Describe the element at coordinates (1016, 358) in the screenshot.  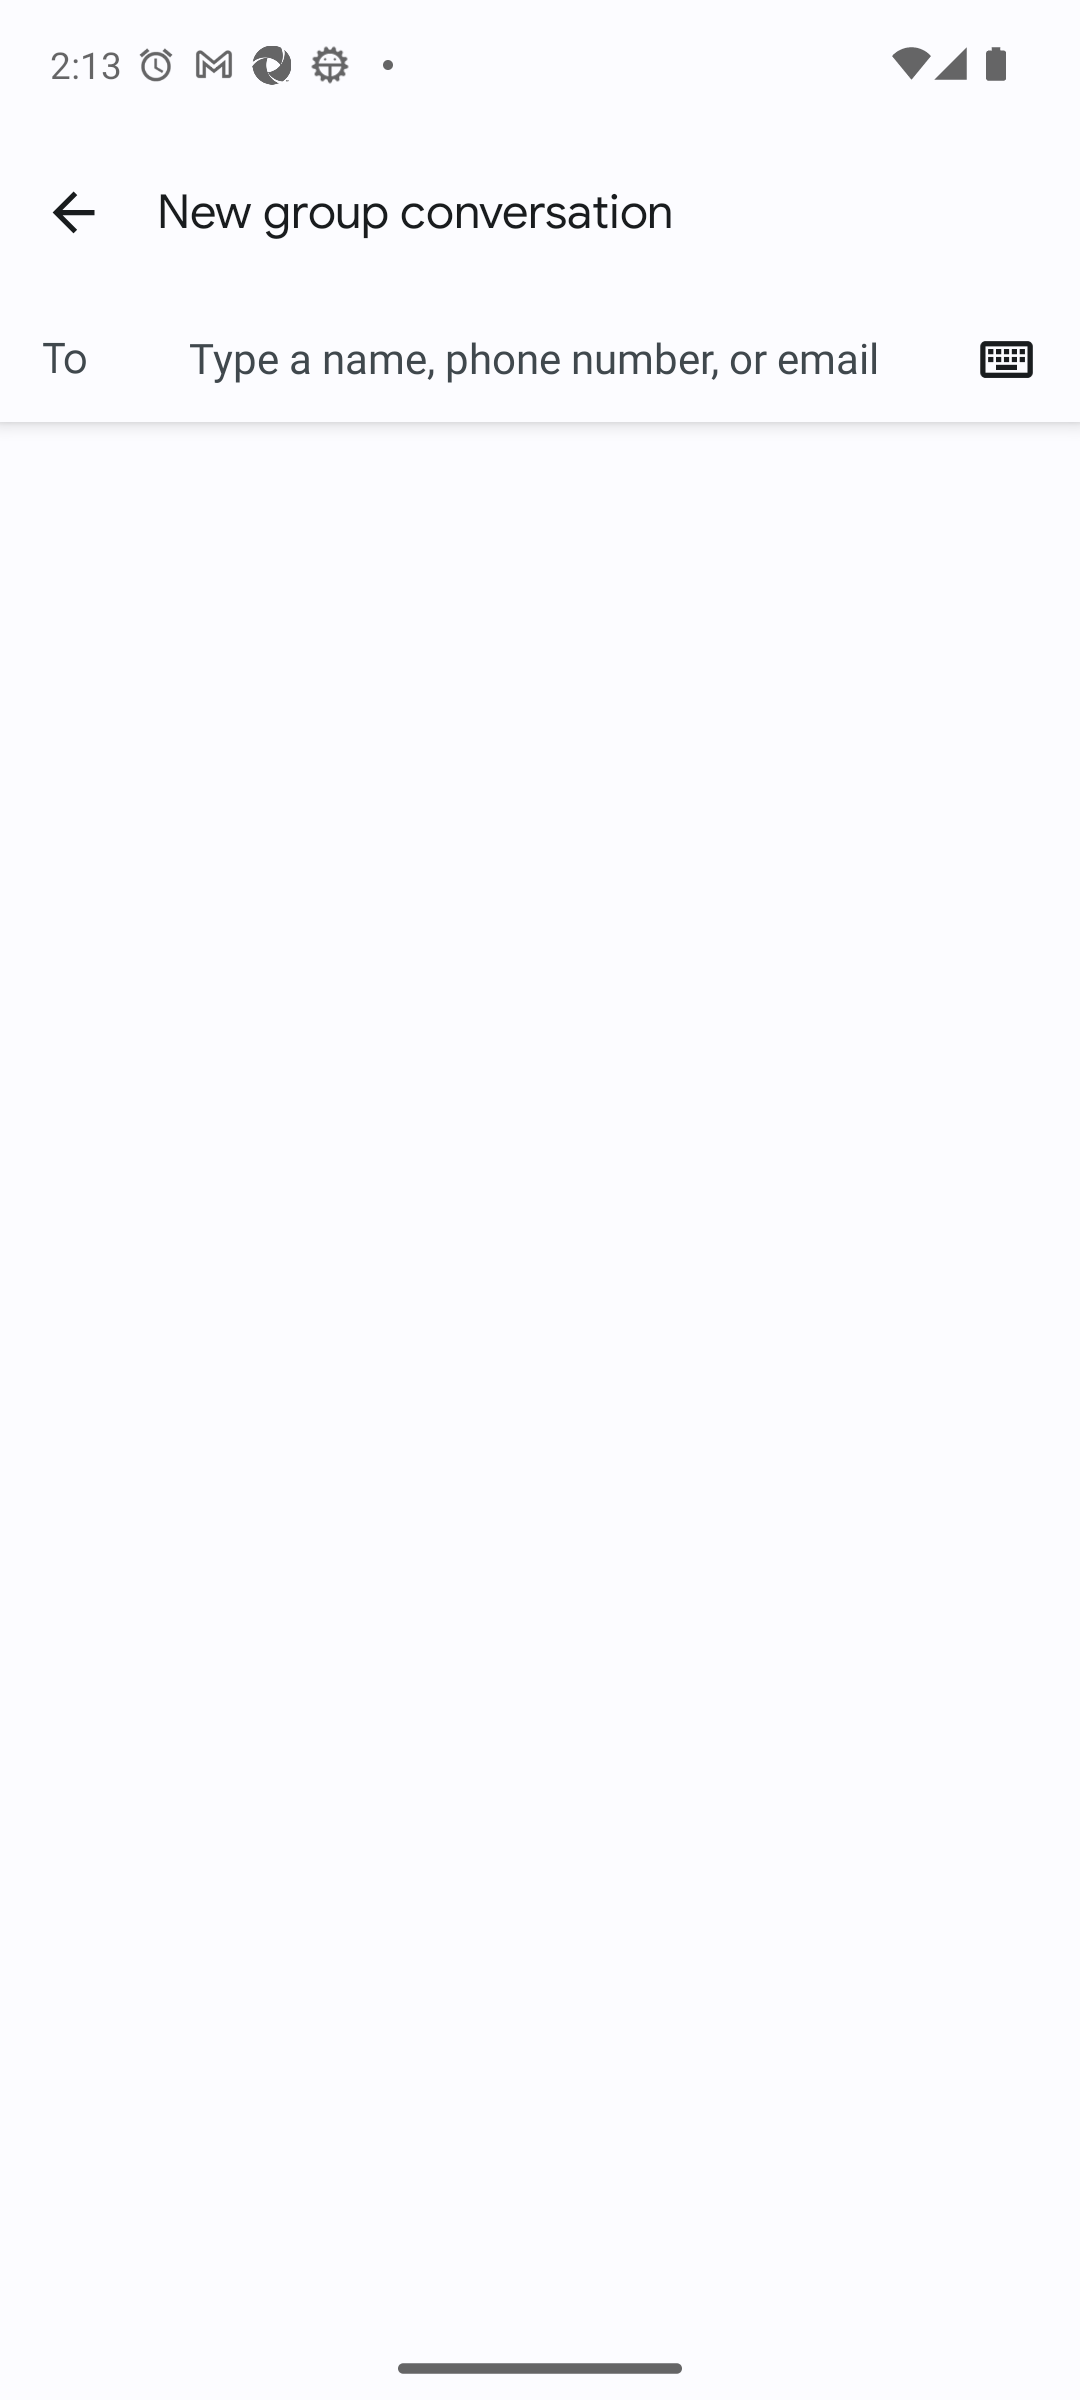
I see `Switch between entering text and numbers` at that location.